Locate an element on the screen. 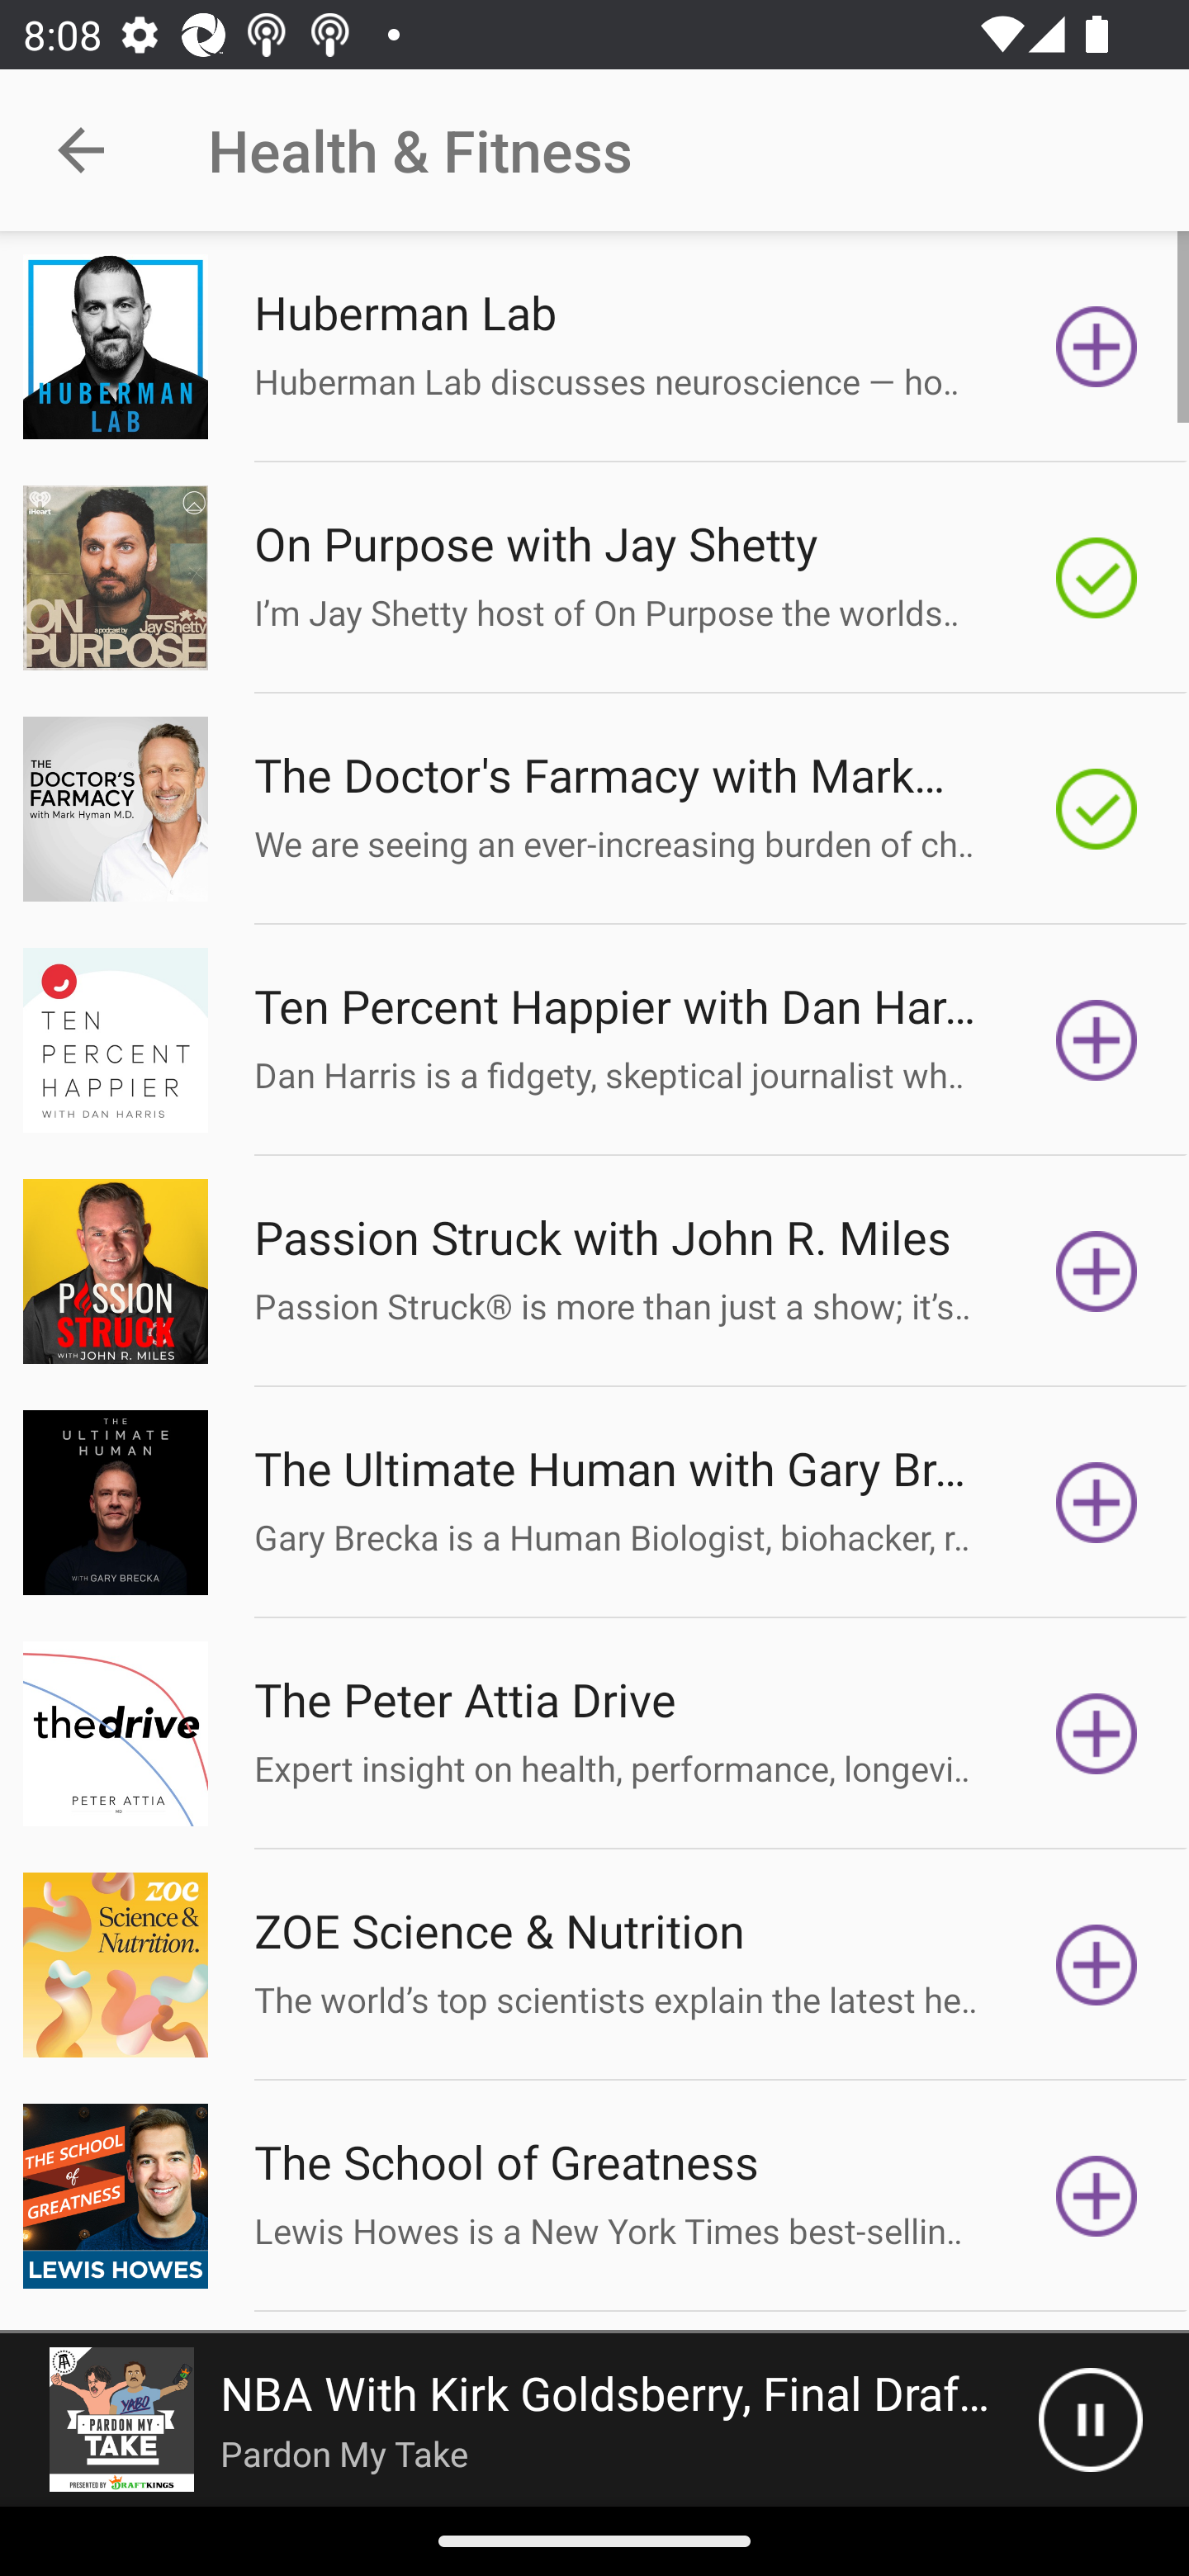 This screenshot has width=1189, height=2576. Subscribe is located at coordinates (1097, 1965).